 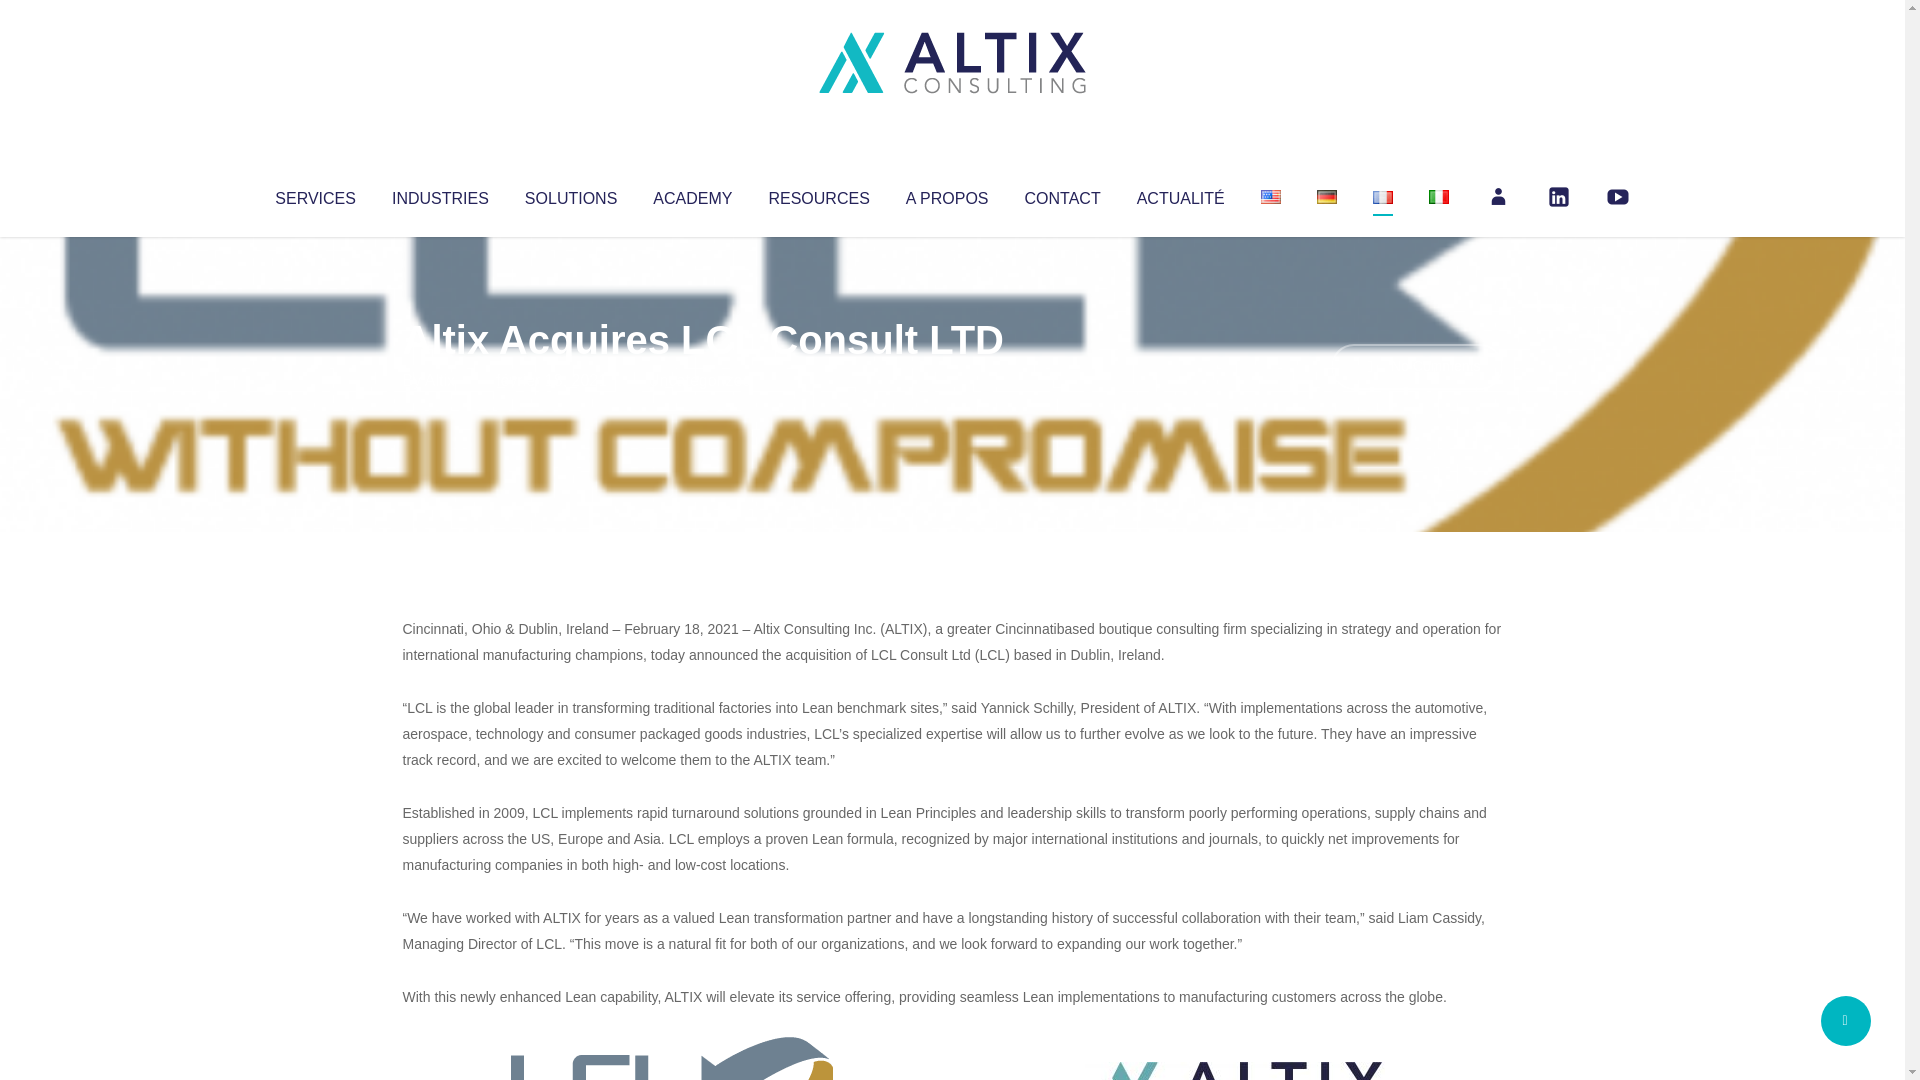 What do you see at coordinates (699, 380) in the screenshot?
I see `Uncategorized` at bounding box center [699, 380].